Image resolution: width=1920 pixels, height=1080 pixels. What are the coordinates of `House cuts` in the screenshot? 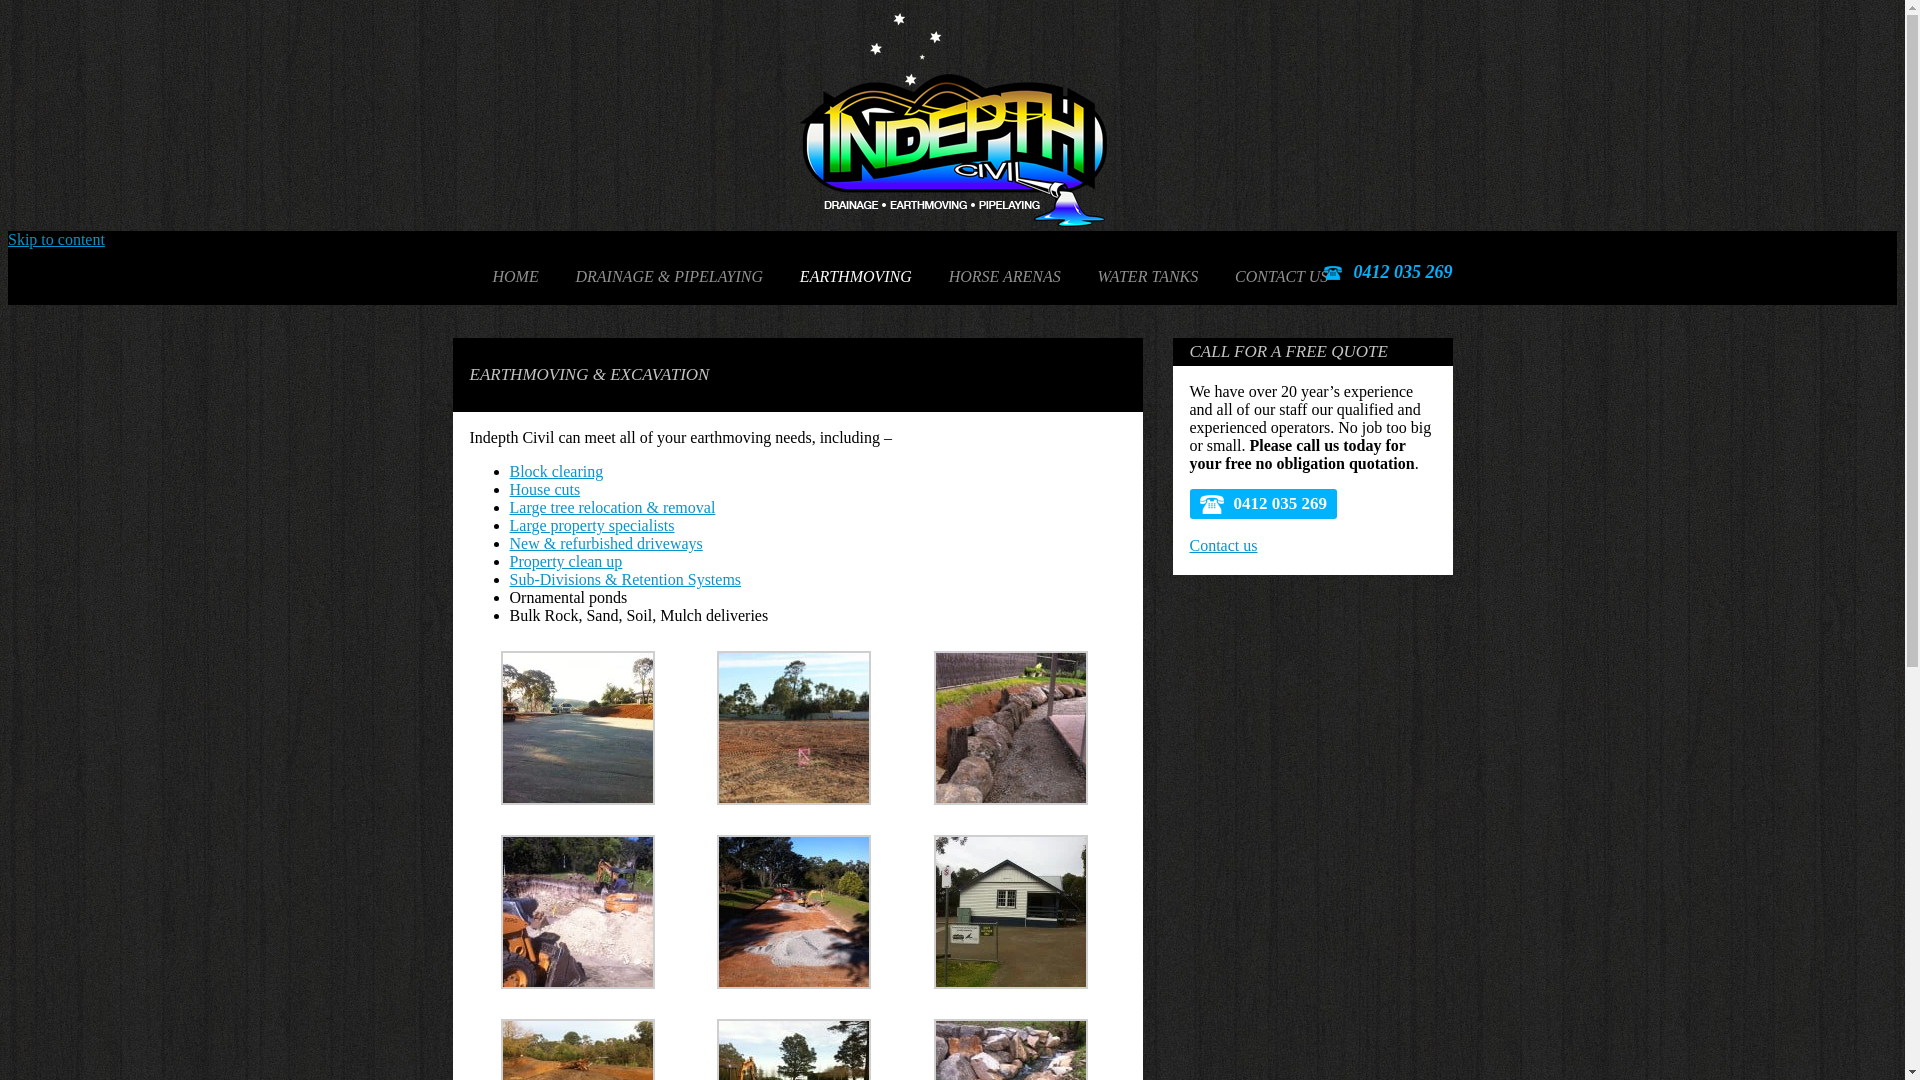 It's located at (546, 490).